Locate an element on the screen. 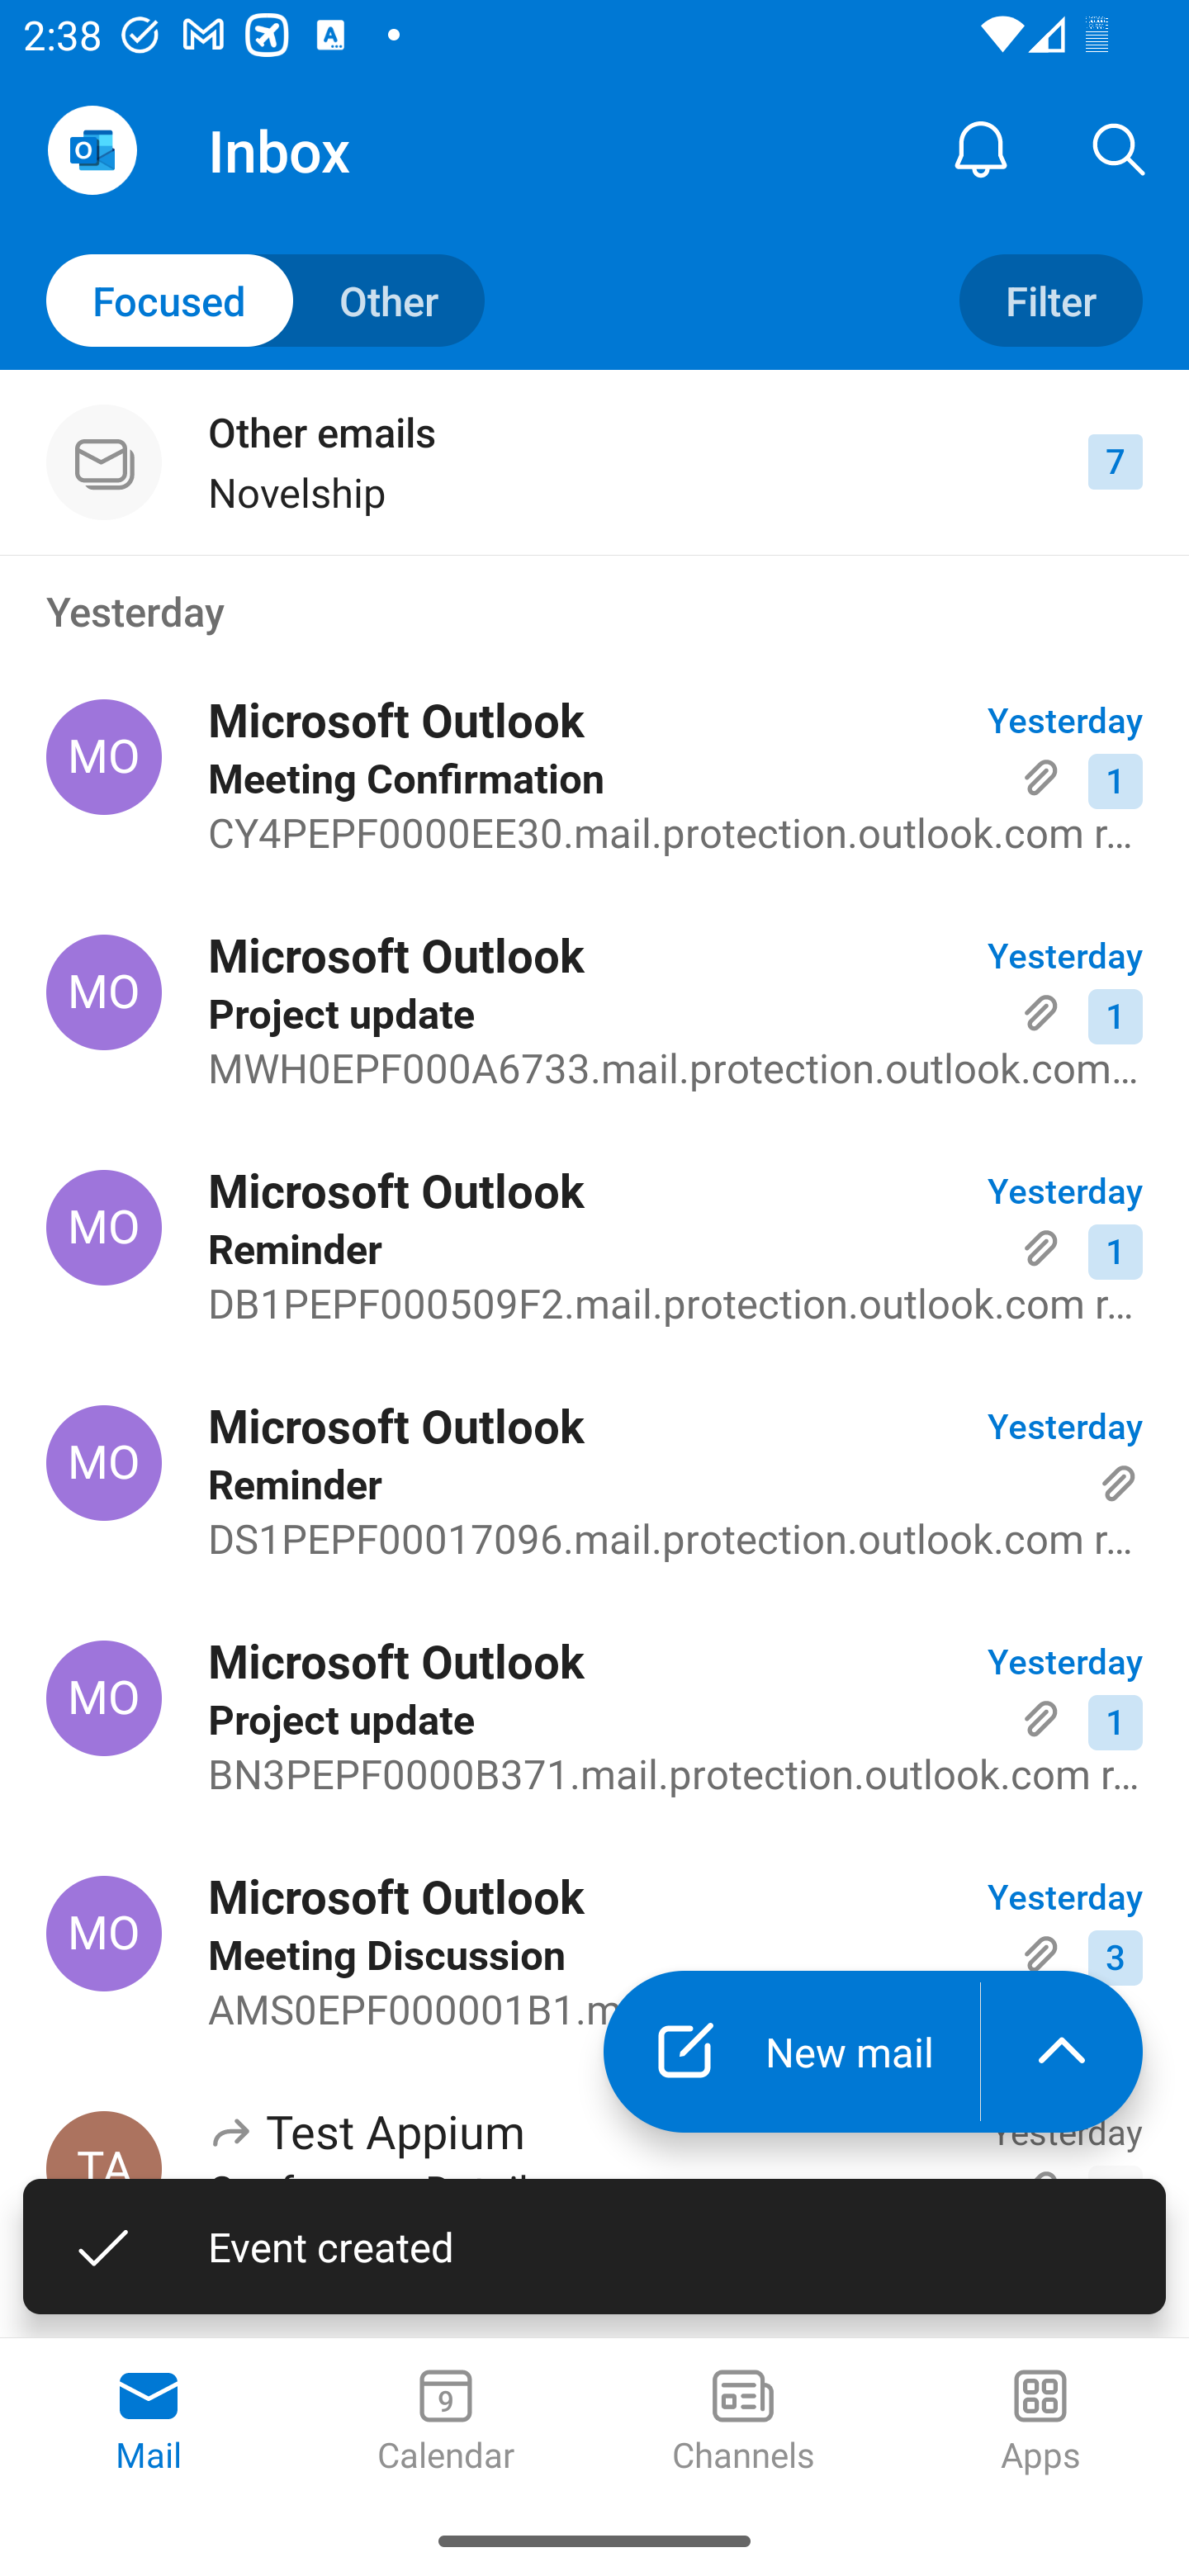 Image resolution: width=1189 pixels, height=2576 pixels. Calendar is located at coordinates (446, 2422).